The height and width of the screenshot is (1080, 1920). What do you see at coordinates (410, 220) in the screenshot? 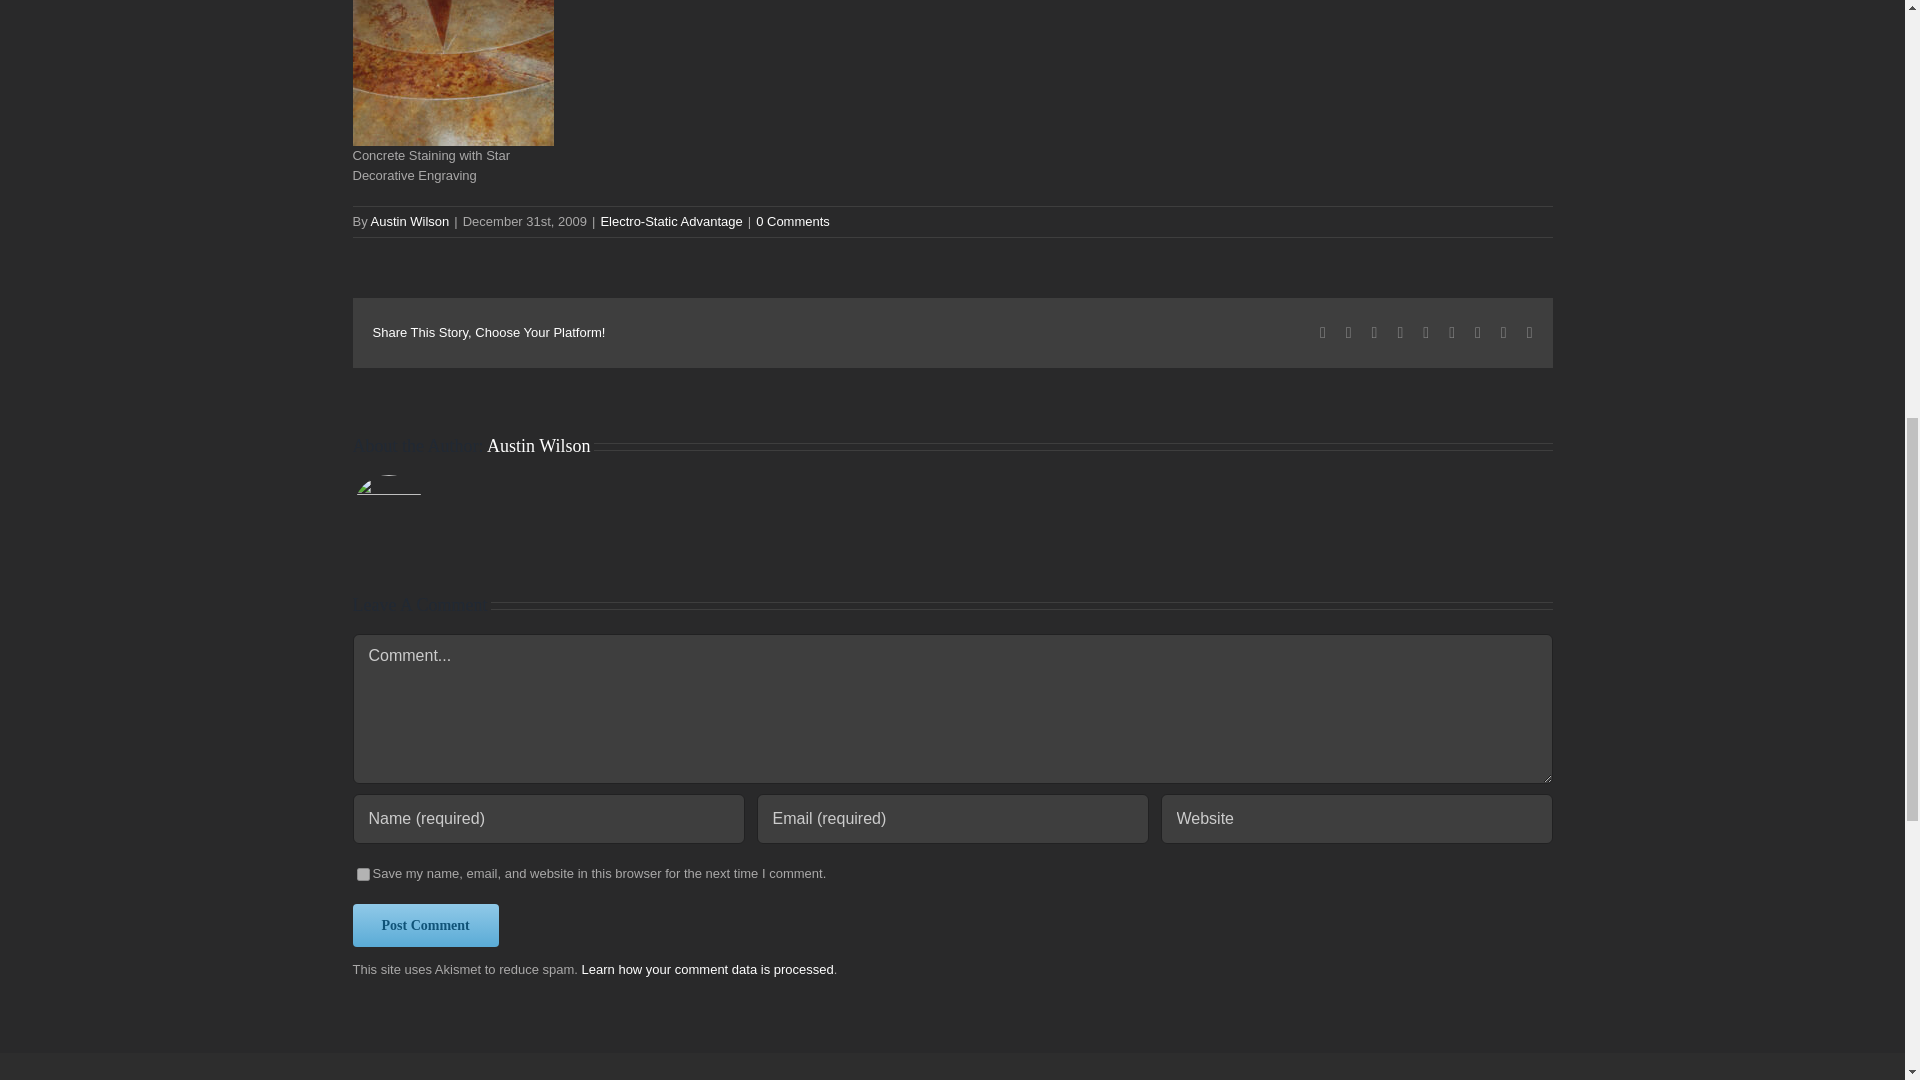
I see `Austin Wilson` at bounding box center [410, 220].